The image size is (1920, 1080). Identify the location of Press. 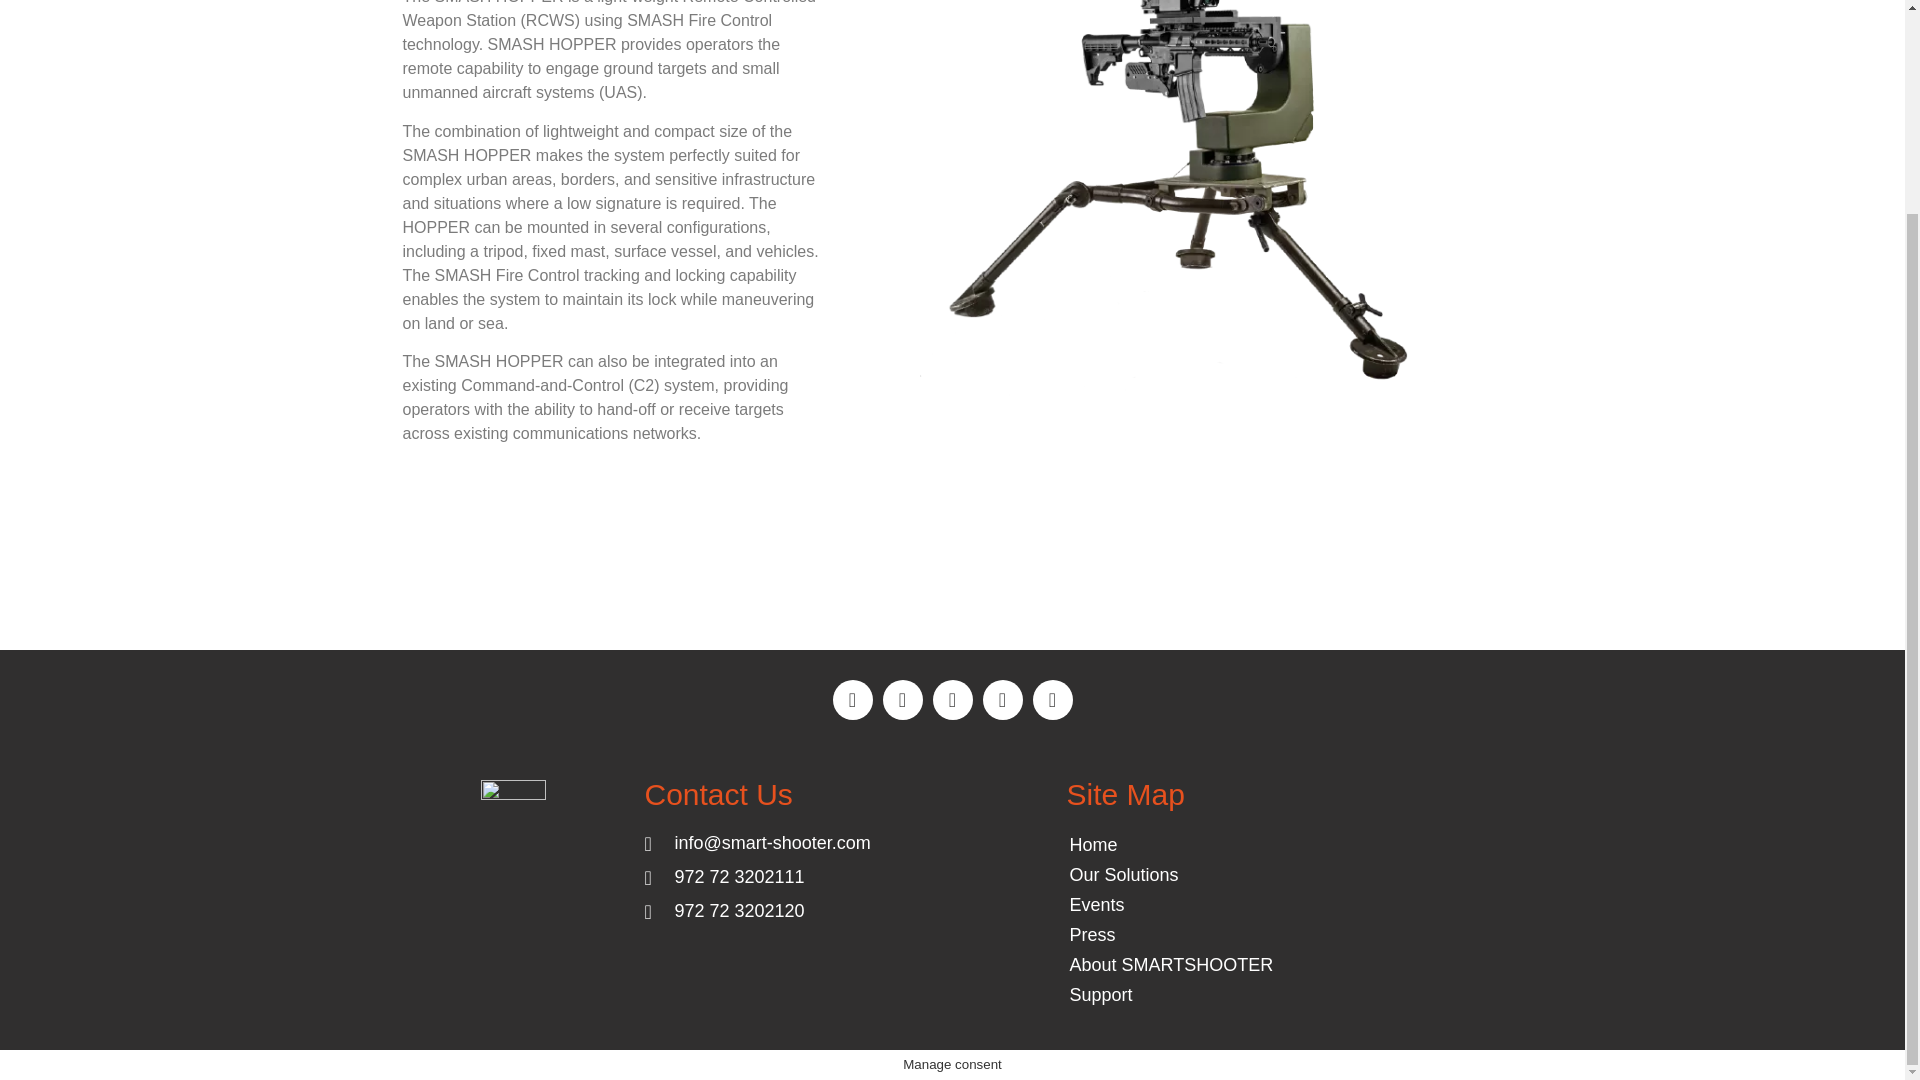
(1200, 935).